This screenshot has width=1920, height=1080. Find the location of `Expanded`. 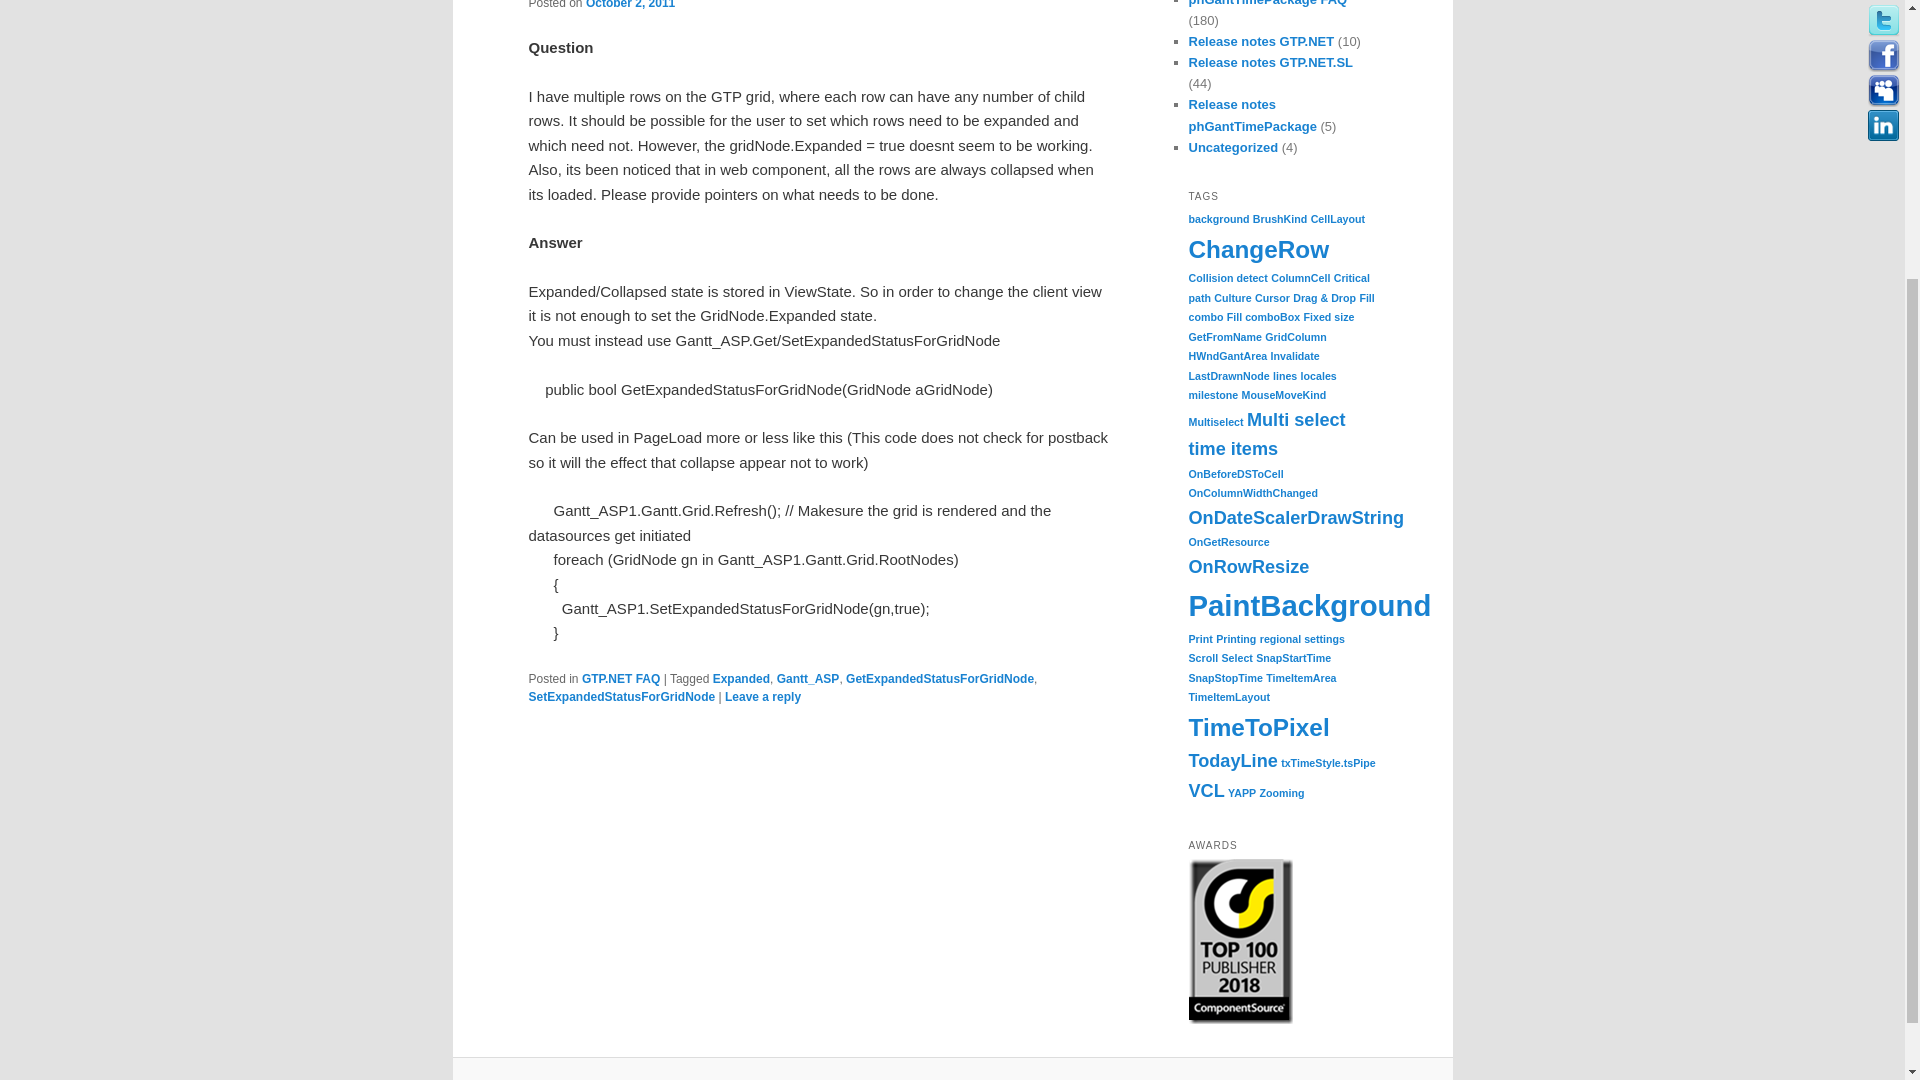

Expanded is located at coordinates (740, 678).